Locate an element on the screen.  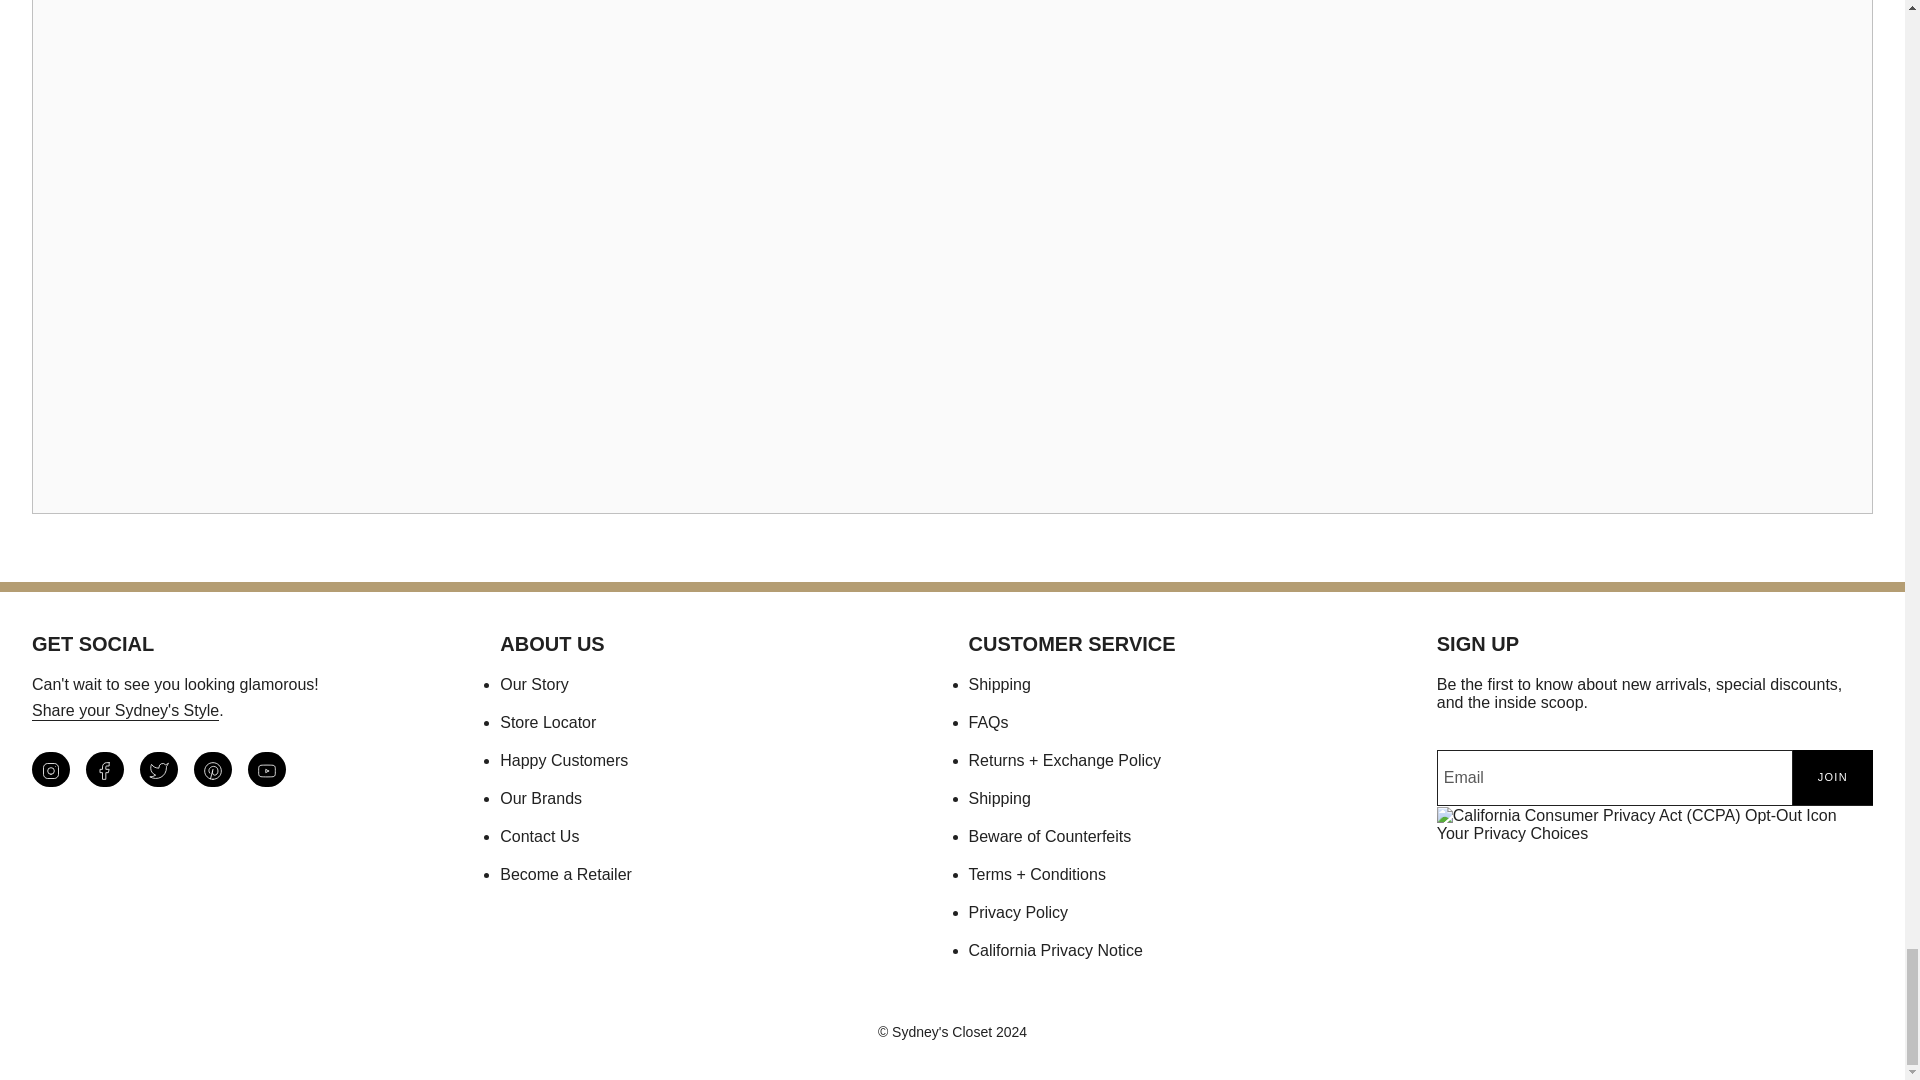
Sydney's Closet on Facebook is located at coordinates (105, 769).